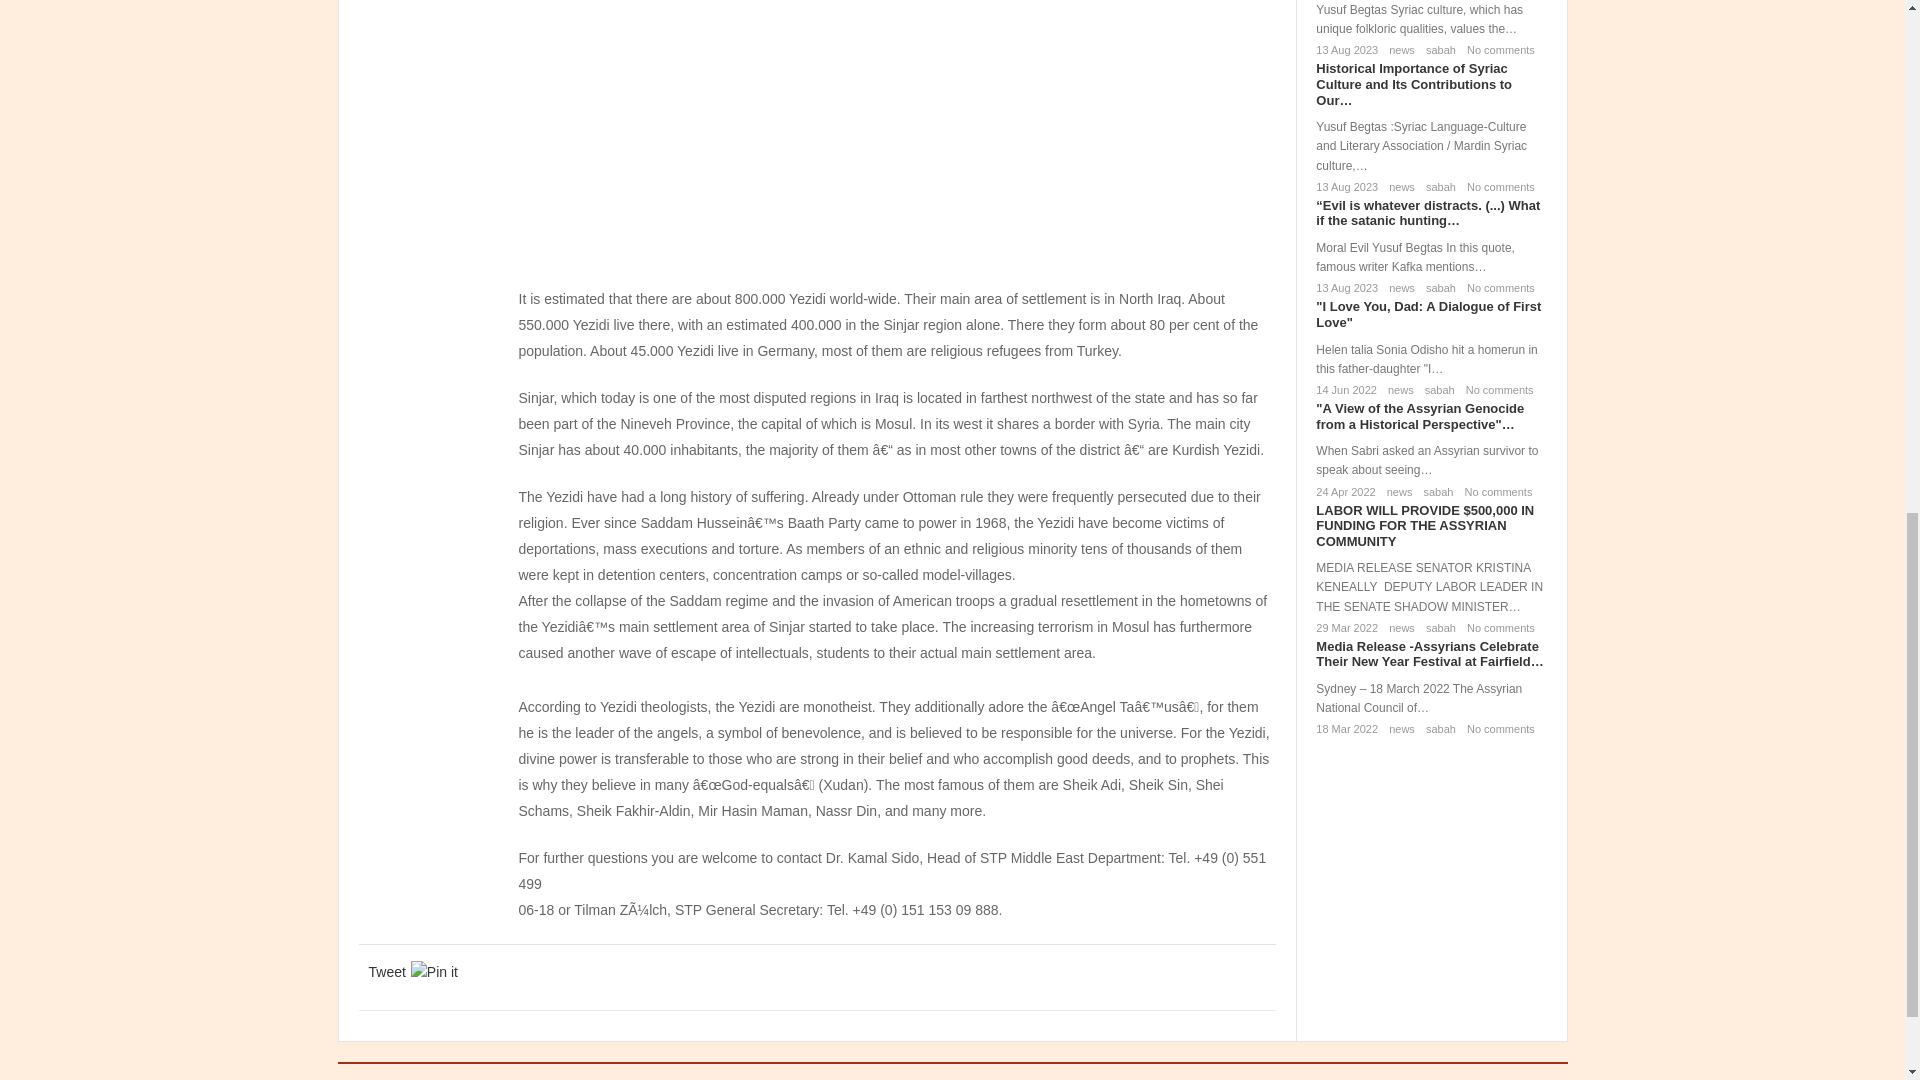  I want to click on Pin it, so click(434, 972).